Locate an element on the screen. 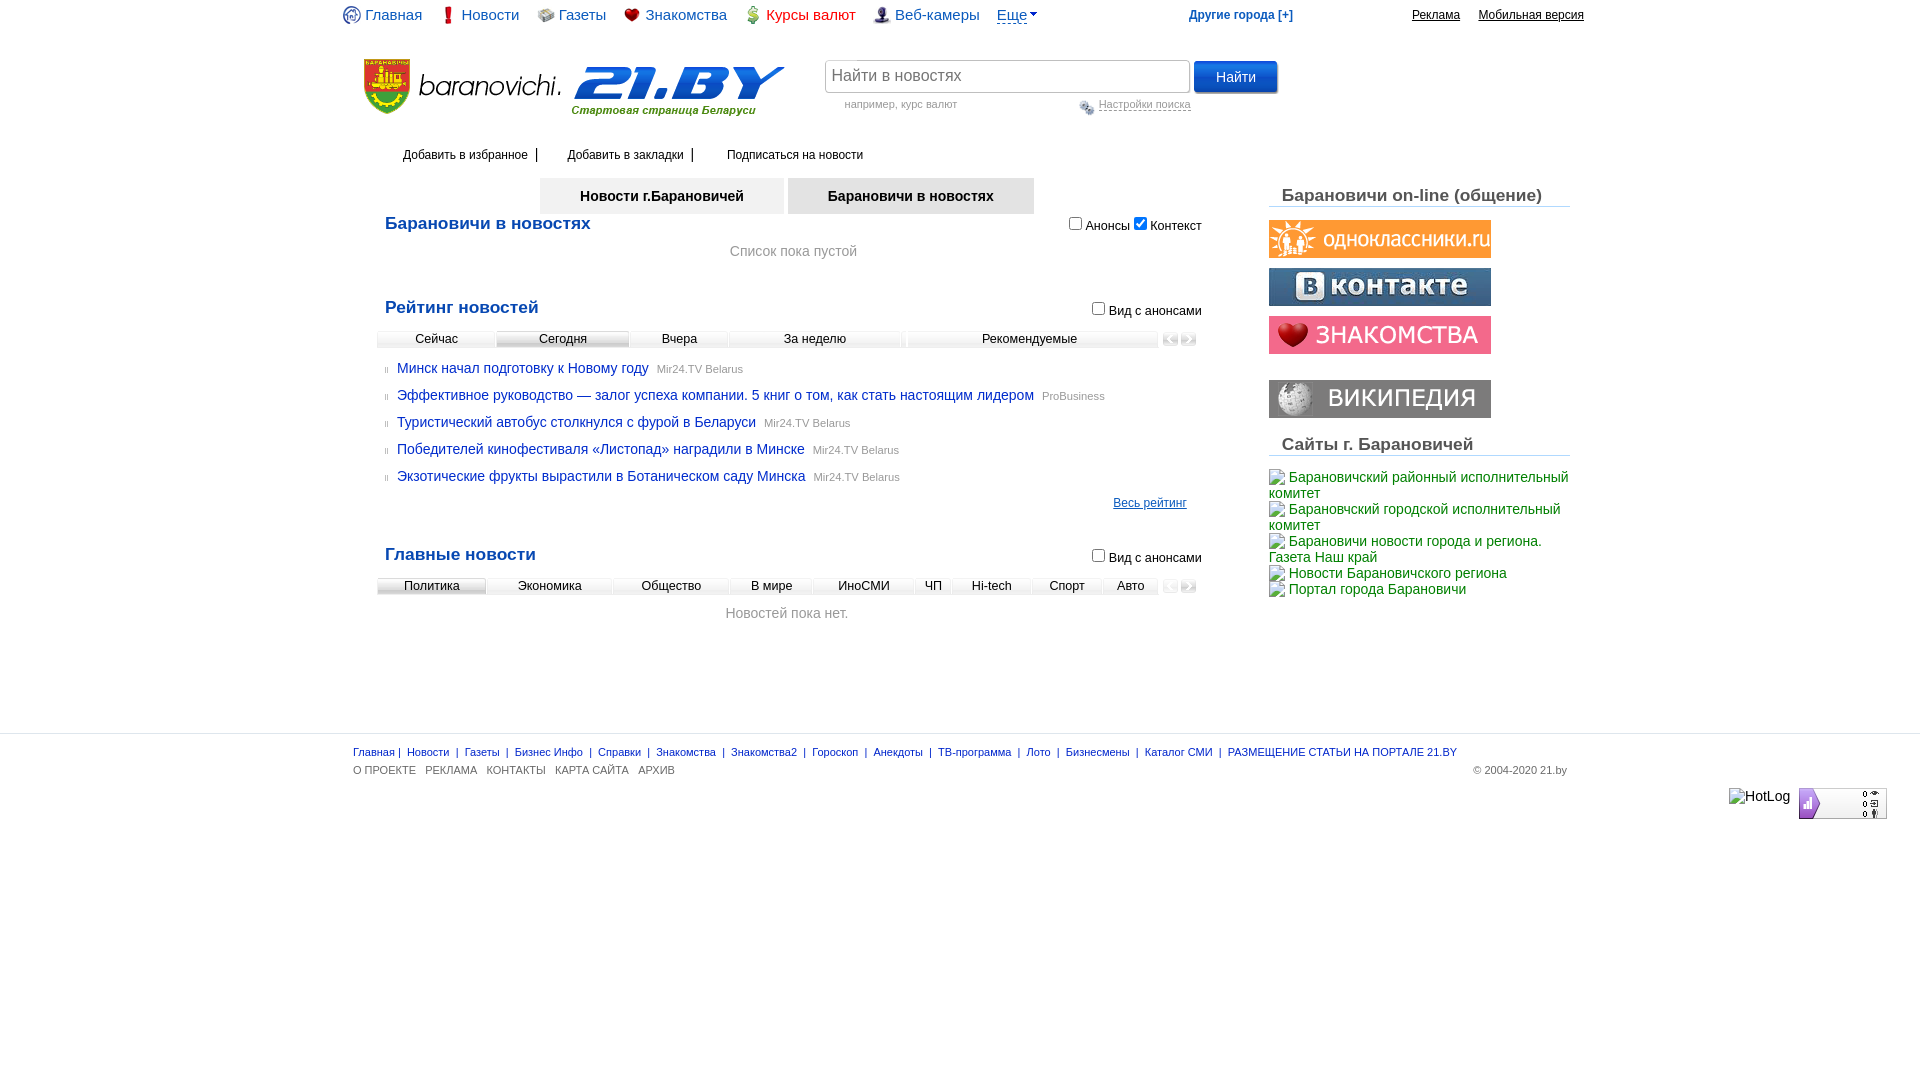  Mir24.TV Belarus is located at coordinates (700, 369).